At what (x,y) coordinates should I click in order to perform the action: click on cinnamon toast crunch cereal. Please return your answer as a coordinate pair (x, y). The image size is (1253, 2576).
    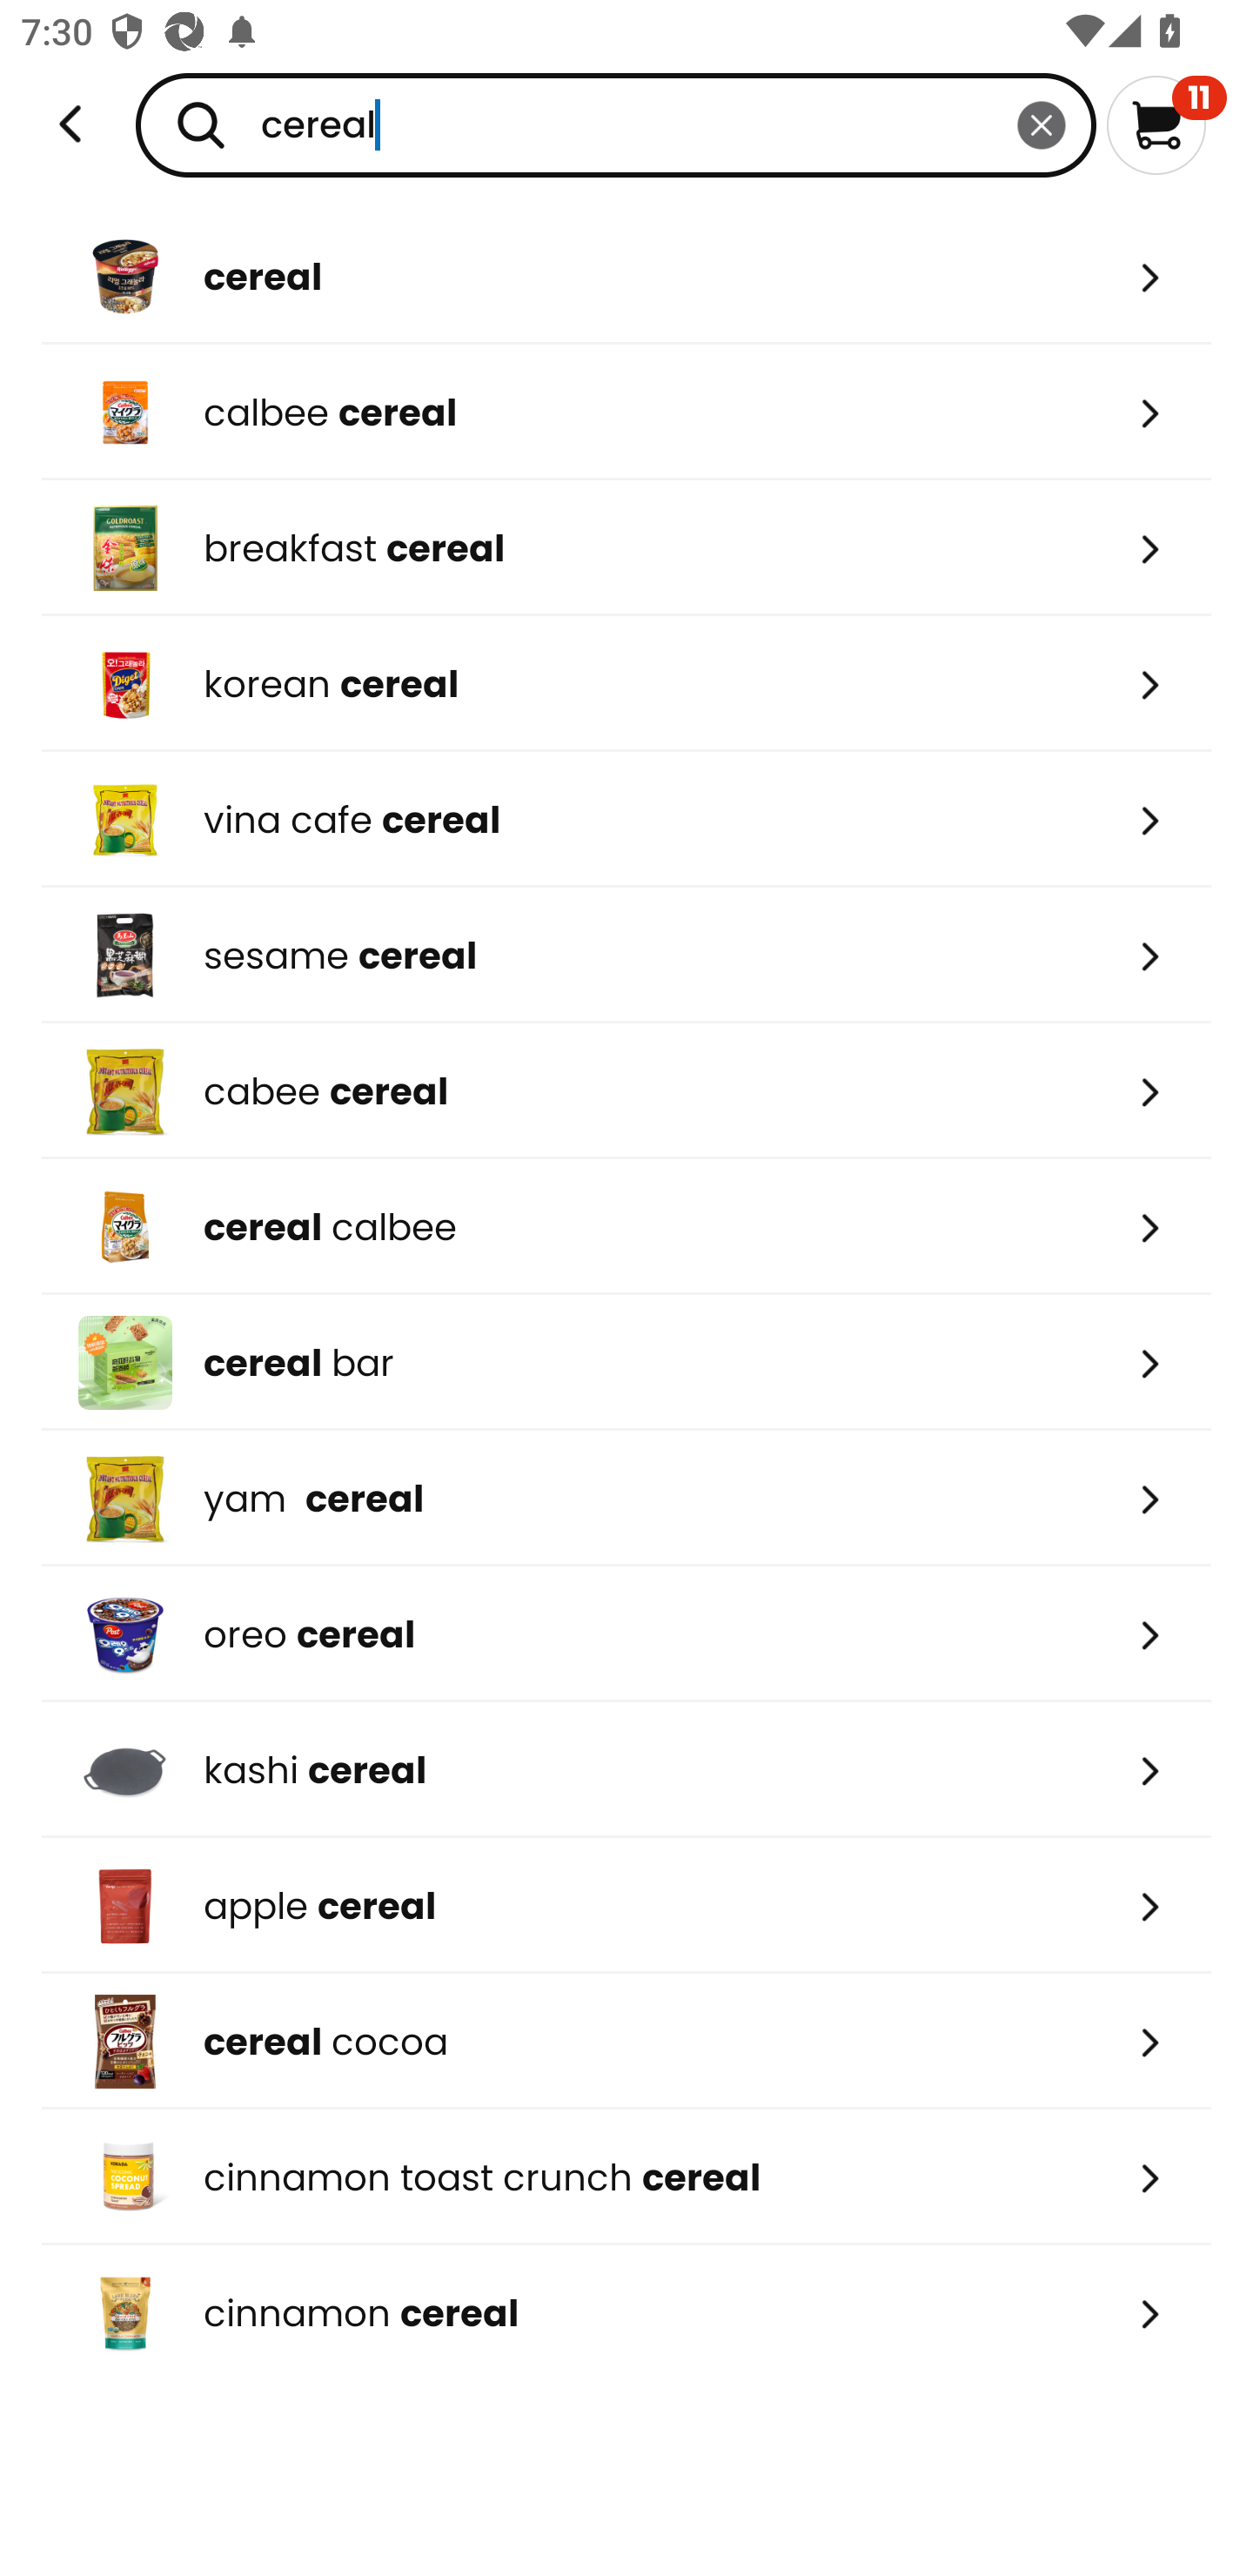
    Looking at the image, I should click on (626, 2177).